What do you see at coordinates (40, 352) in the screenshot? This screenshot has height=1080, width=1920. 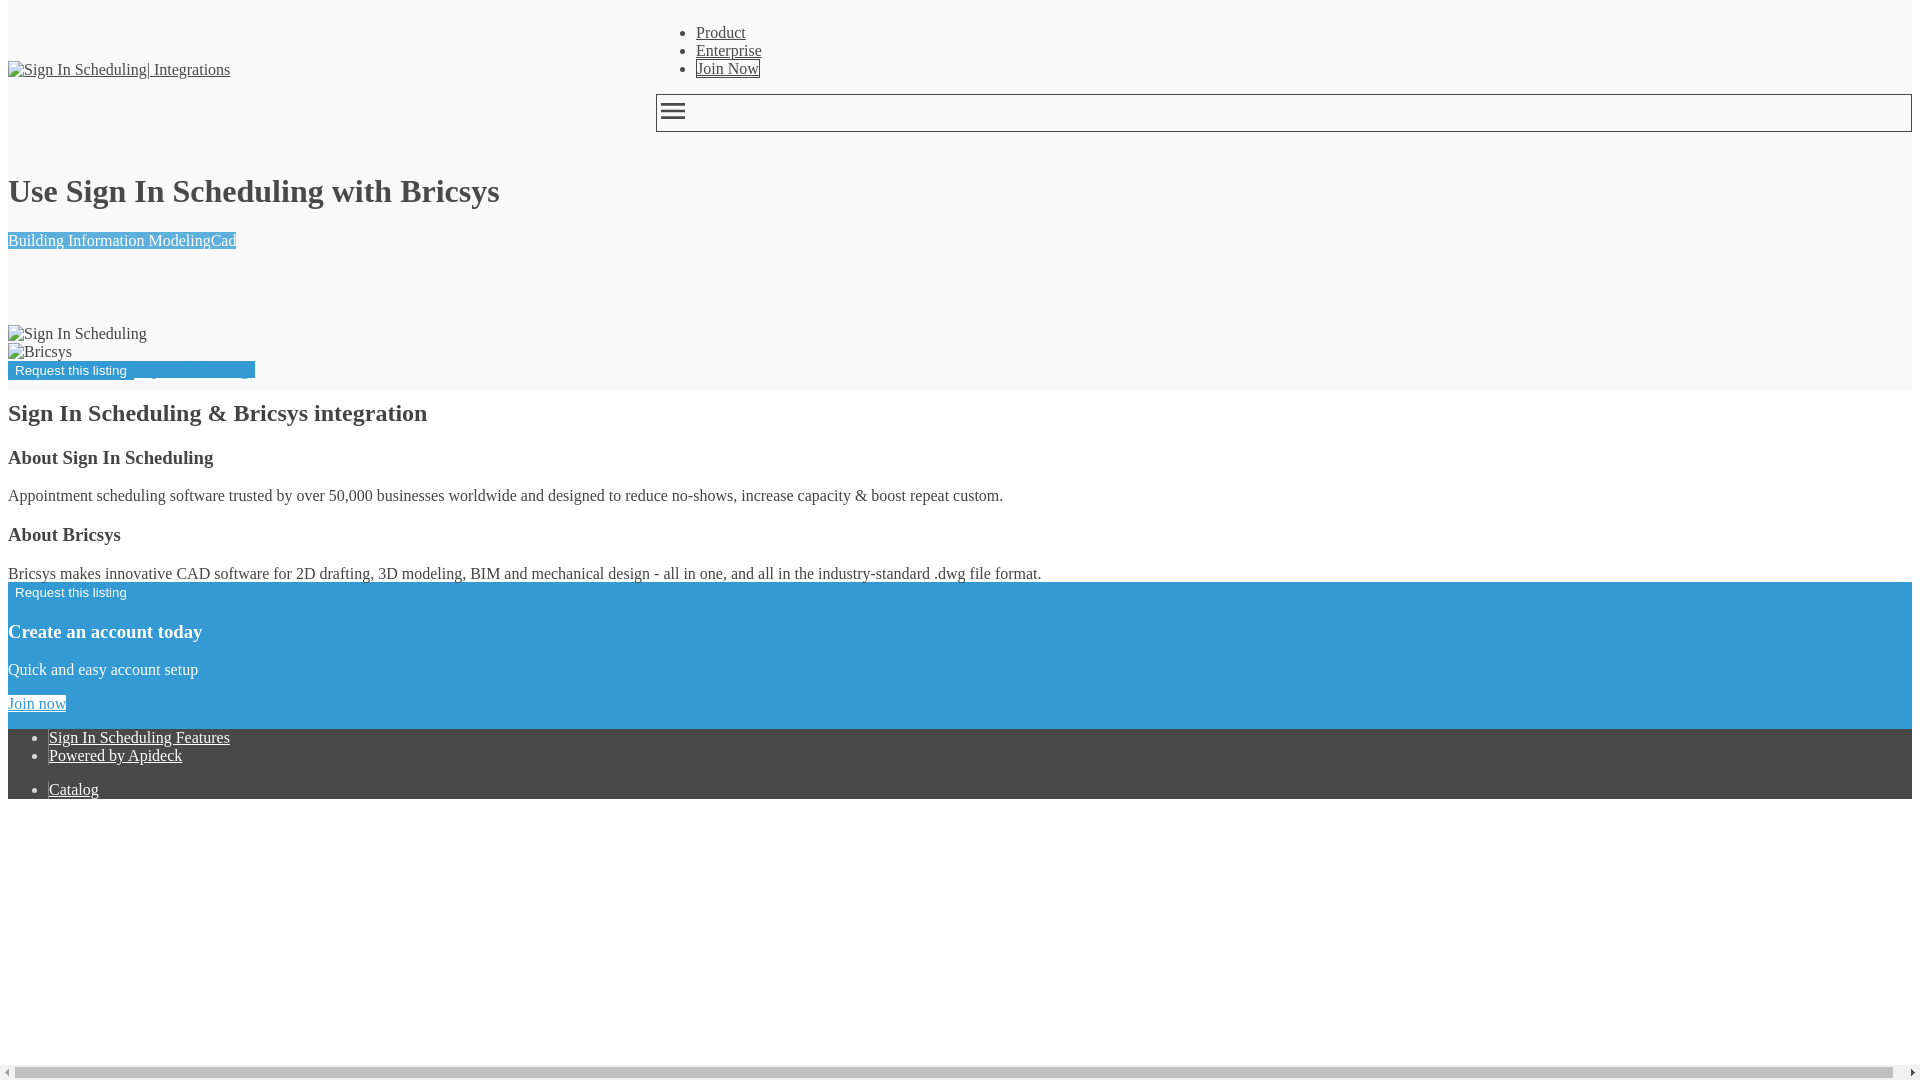 I see `Bricsys` at bounding box center [40, 352].